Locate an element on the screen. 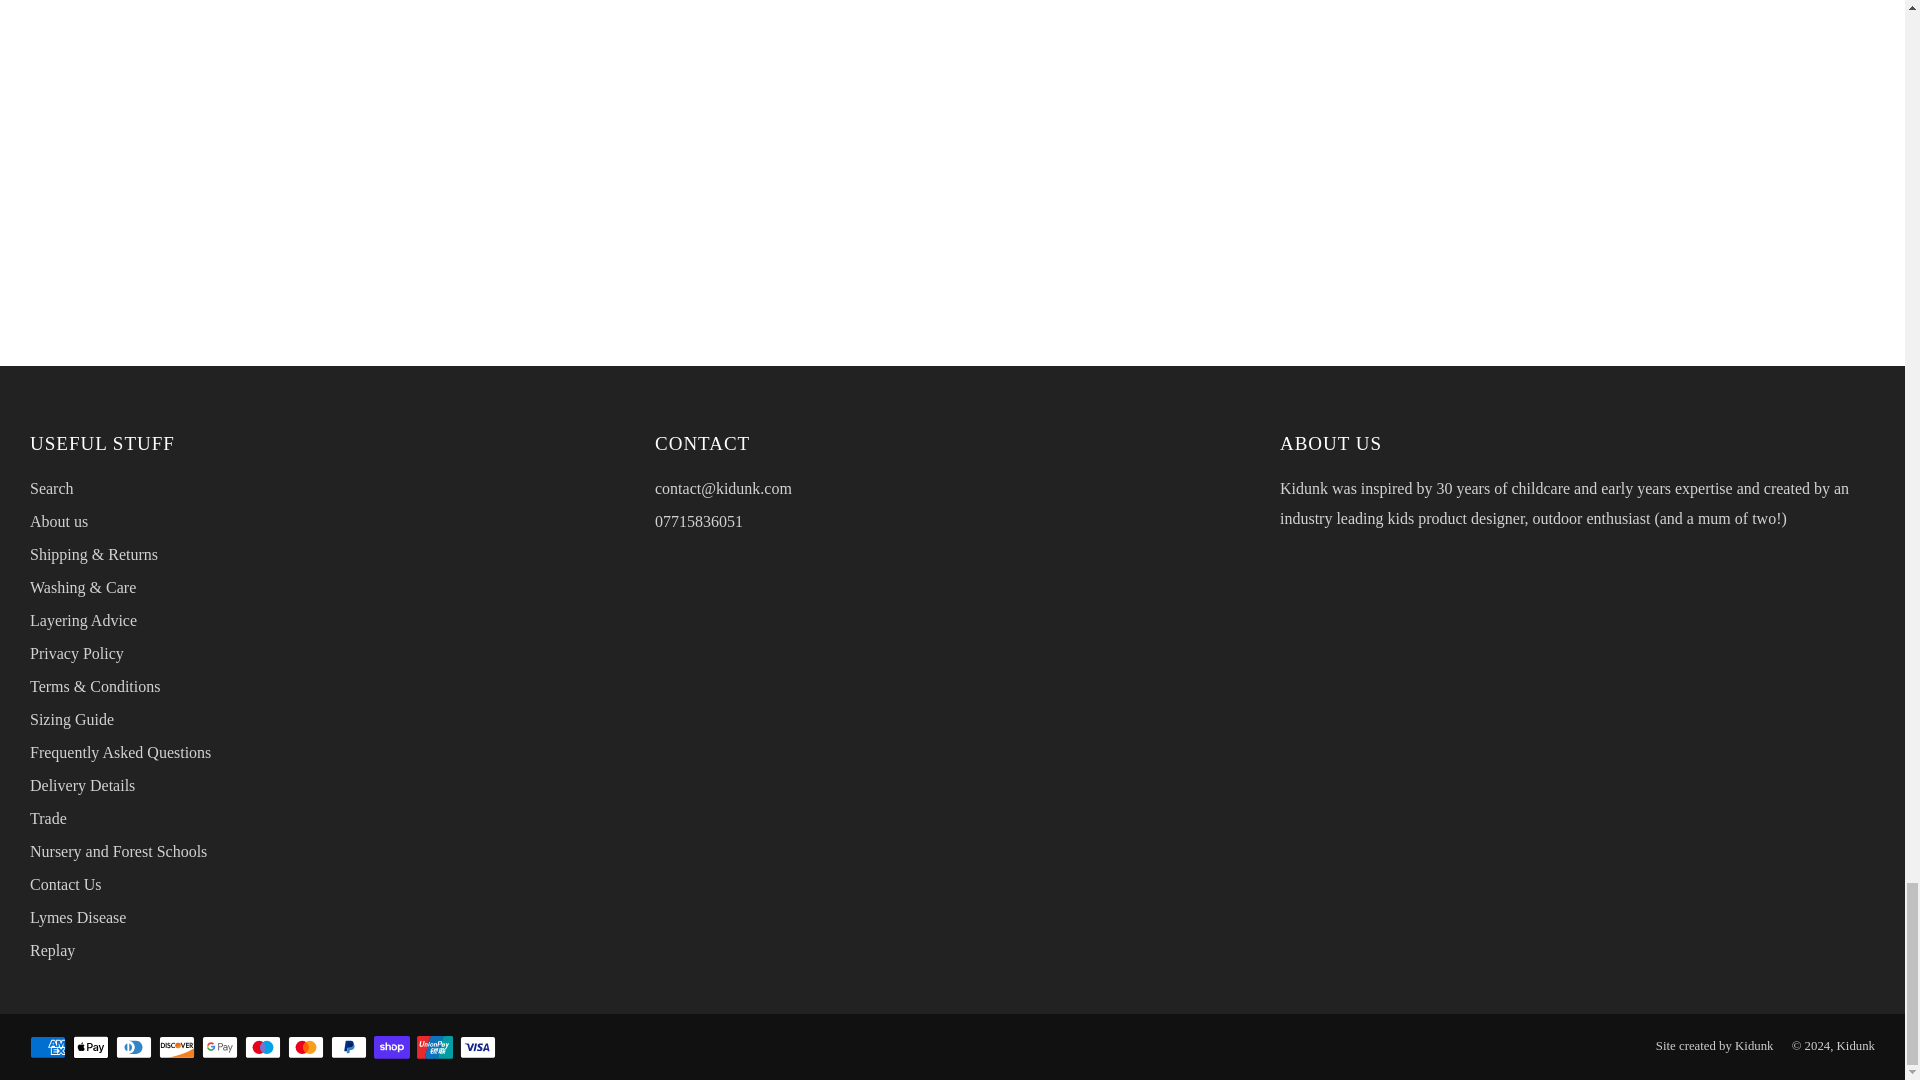 The width and height of the screenshot is (1920, 1080). American Express is located at coordinates (48, 1048).